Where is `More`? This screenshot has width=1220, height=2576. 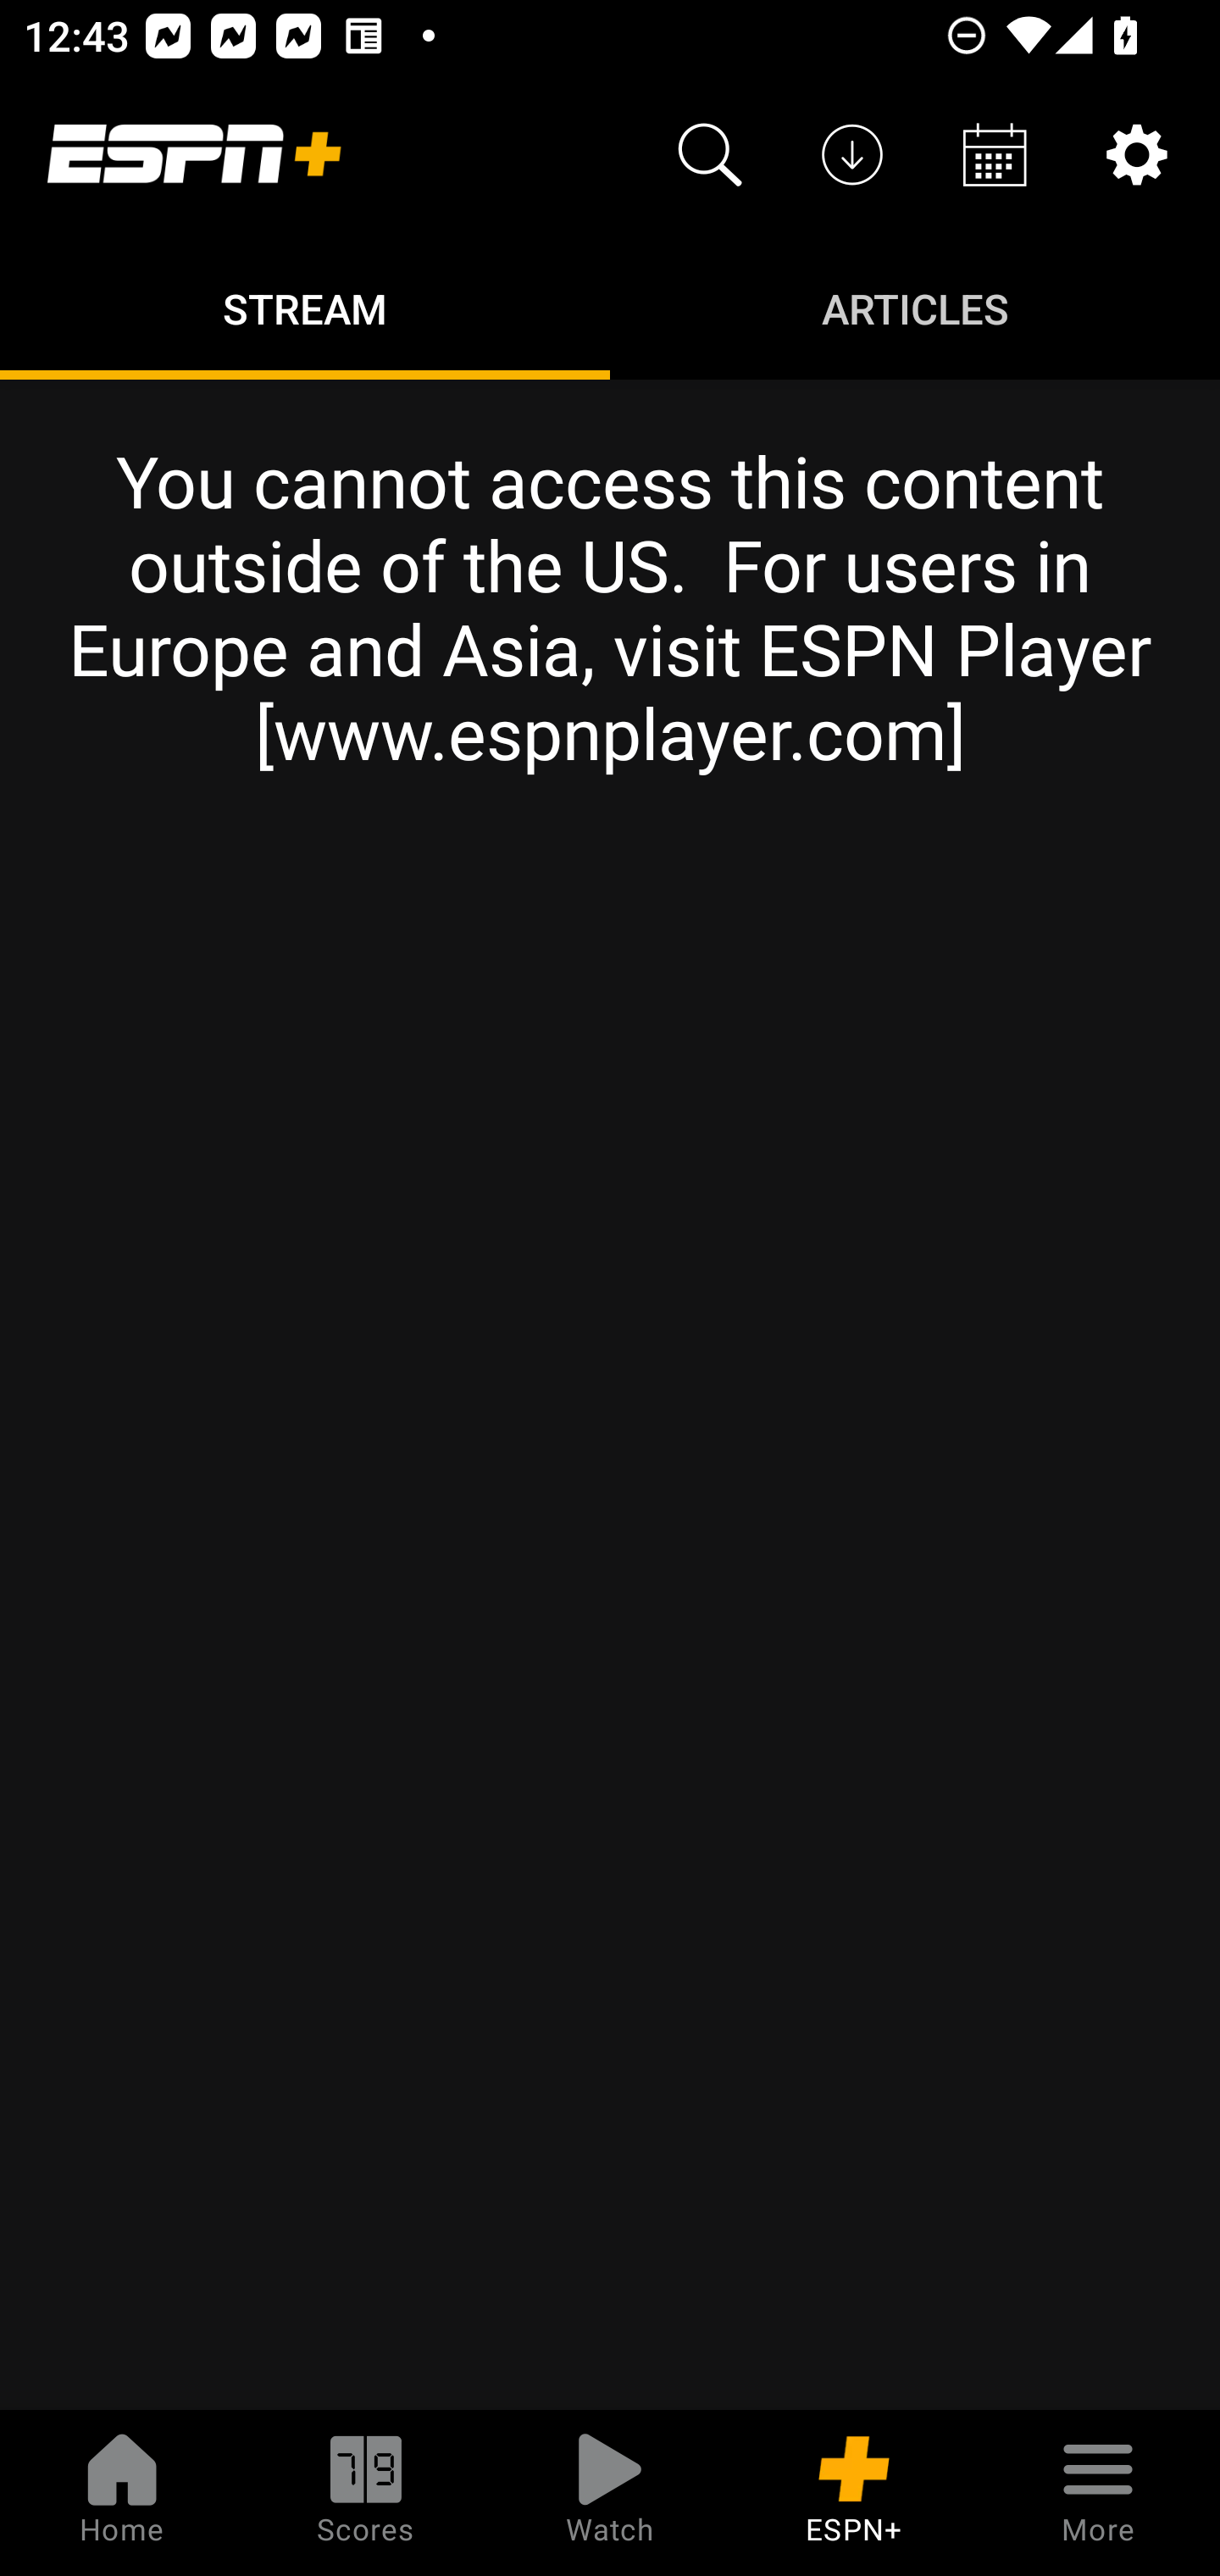
More is located at coordinates (1098, 2493).